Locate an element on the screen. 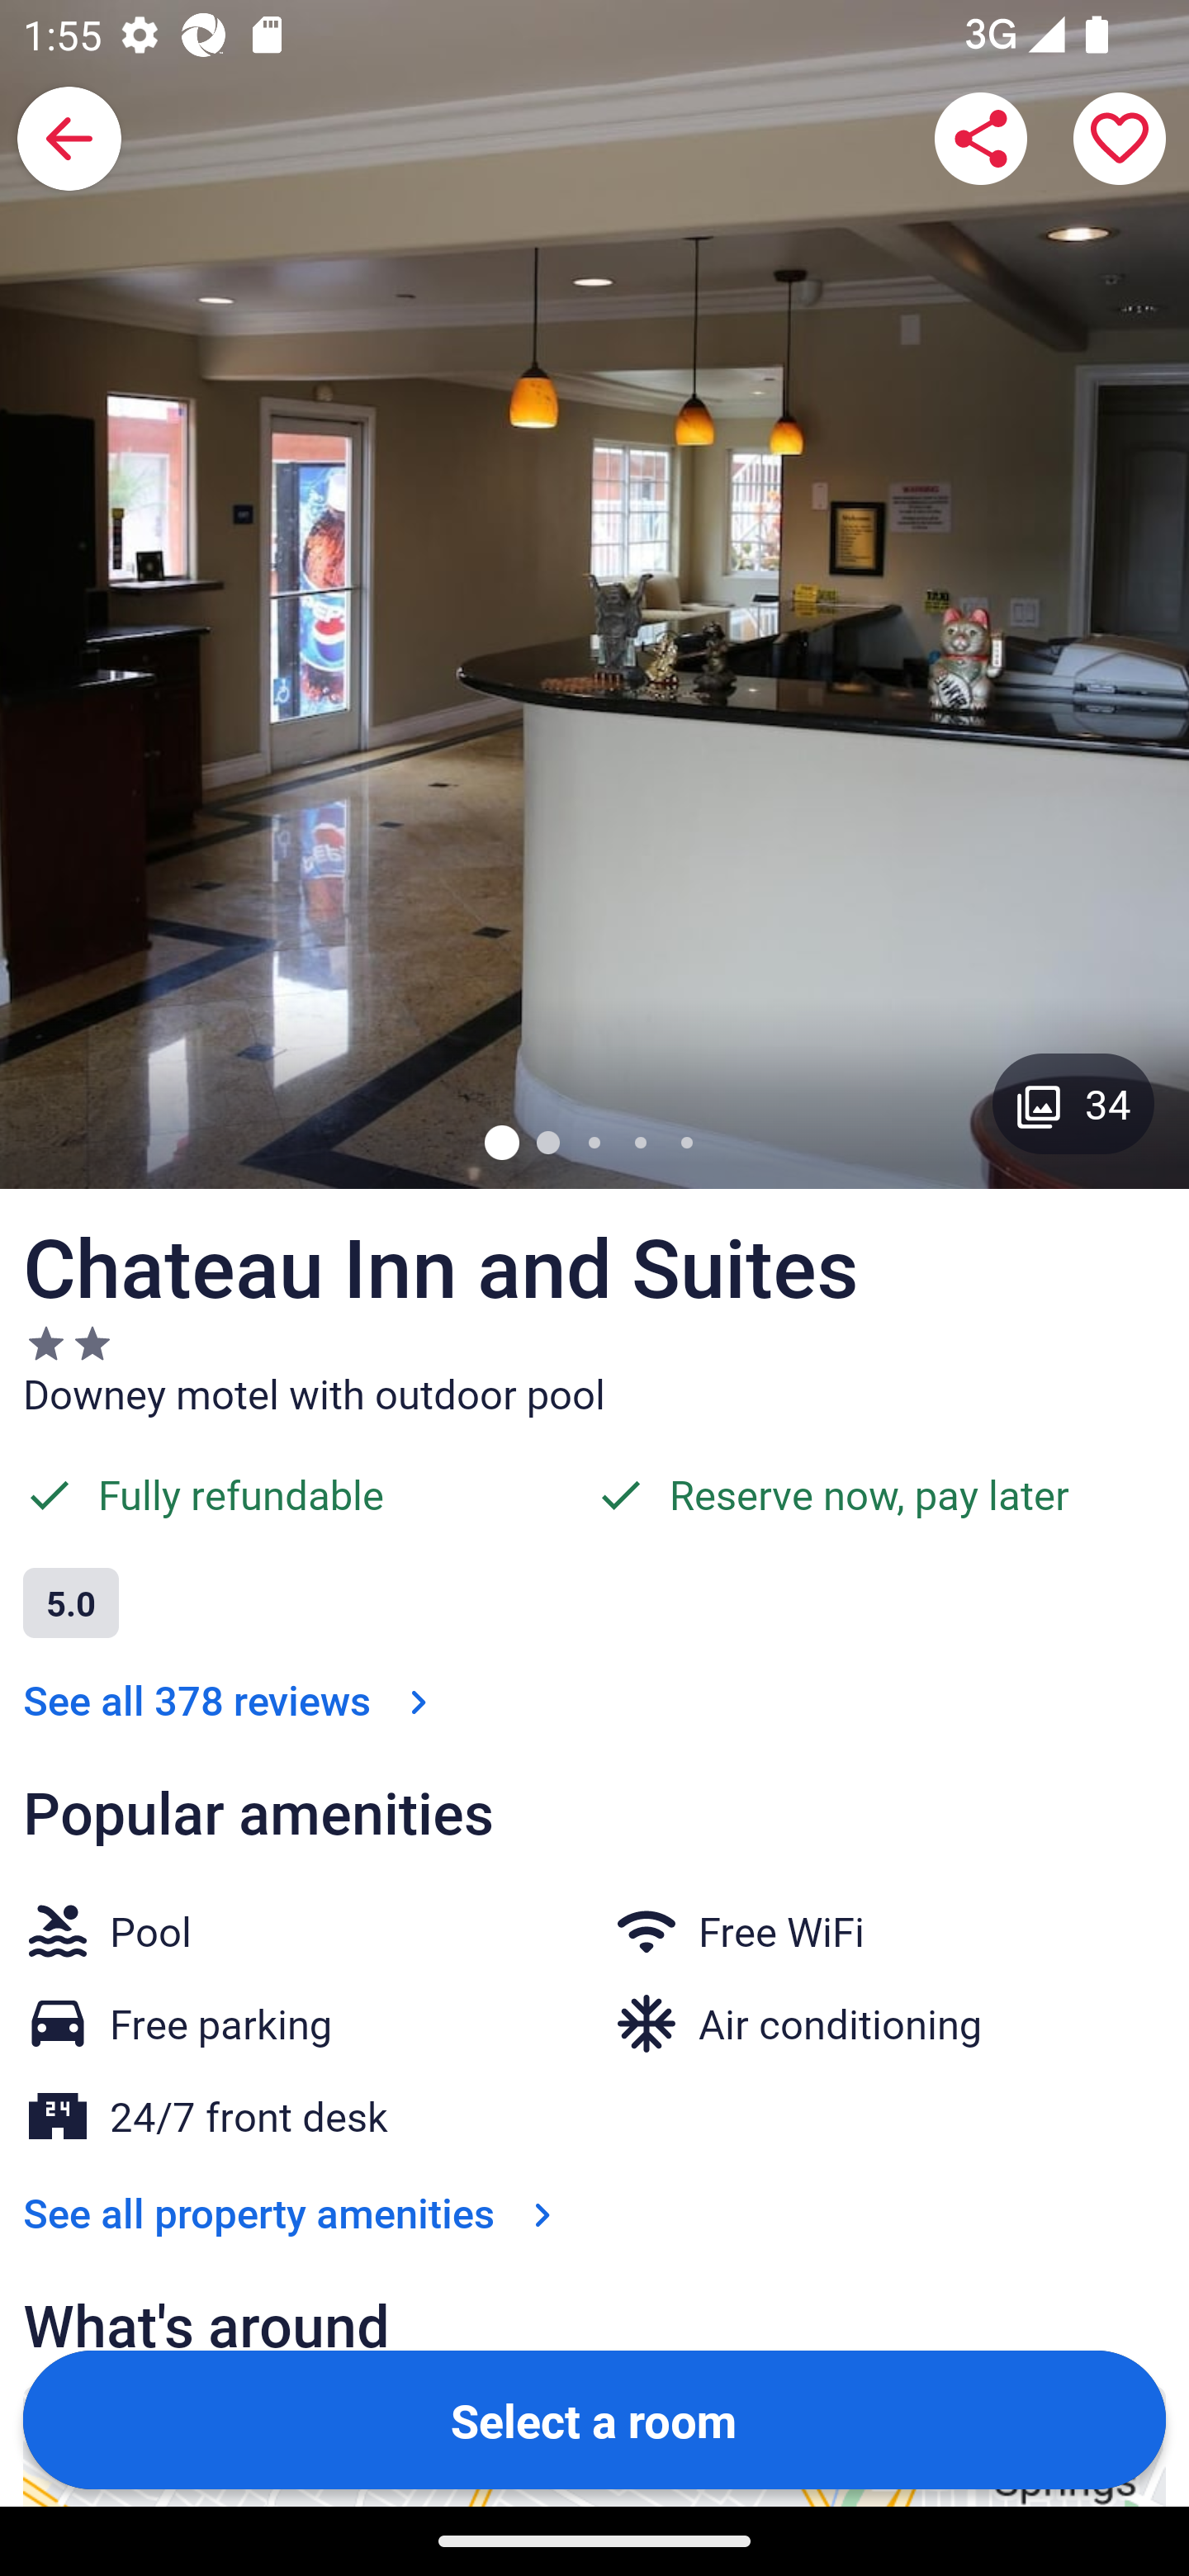  See all 378 reviews See all 378 reviews Link is located at coordinates (231, 1699).